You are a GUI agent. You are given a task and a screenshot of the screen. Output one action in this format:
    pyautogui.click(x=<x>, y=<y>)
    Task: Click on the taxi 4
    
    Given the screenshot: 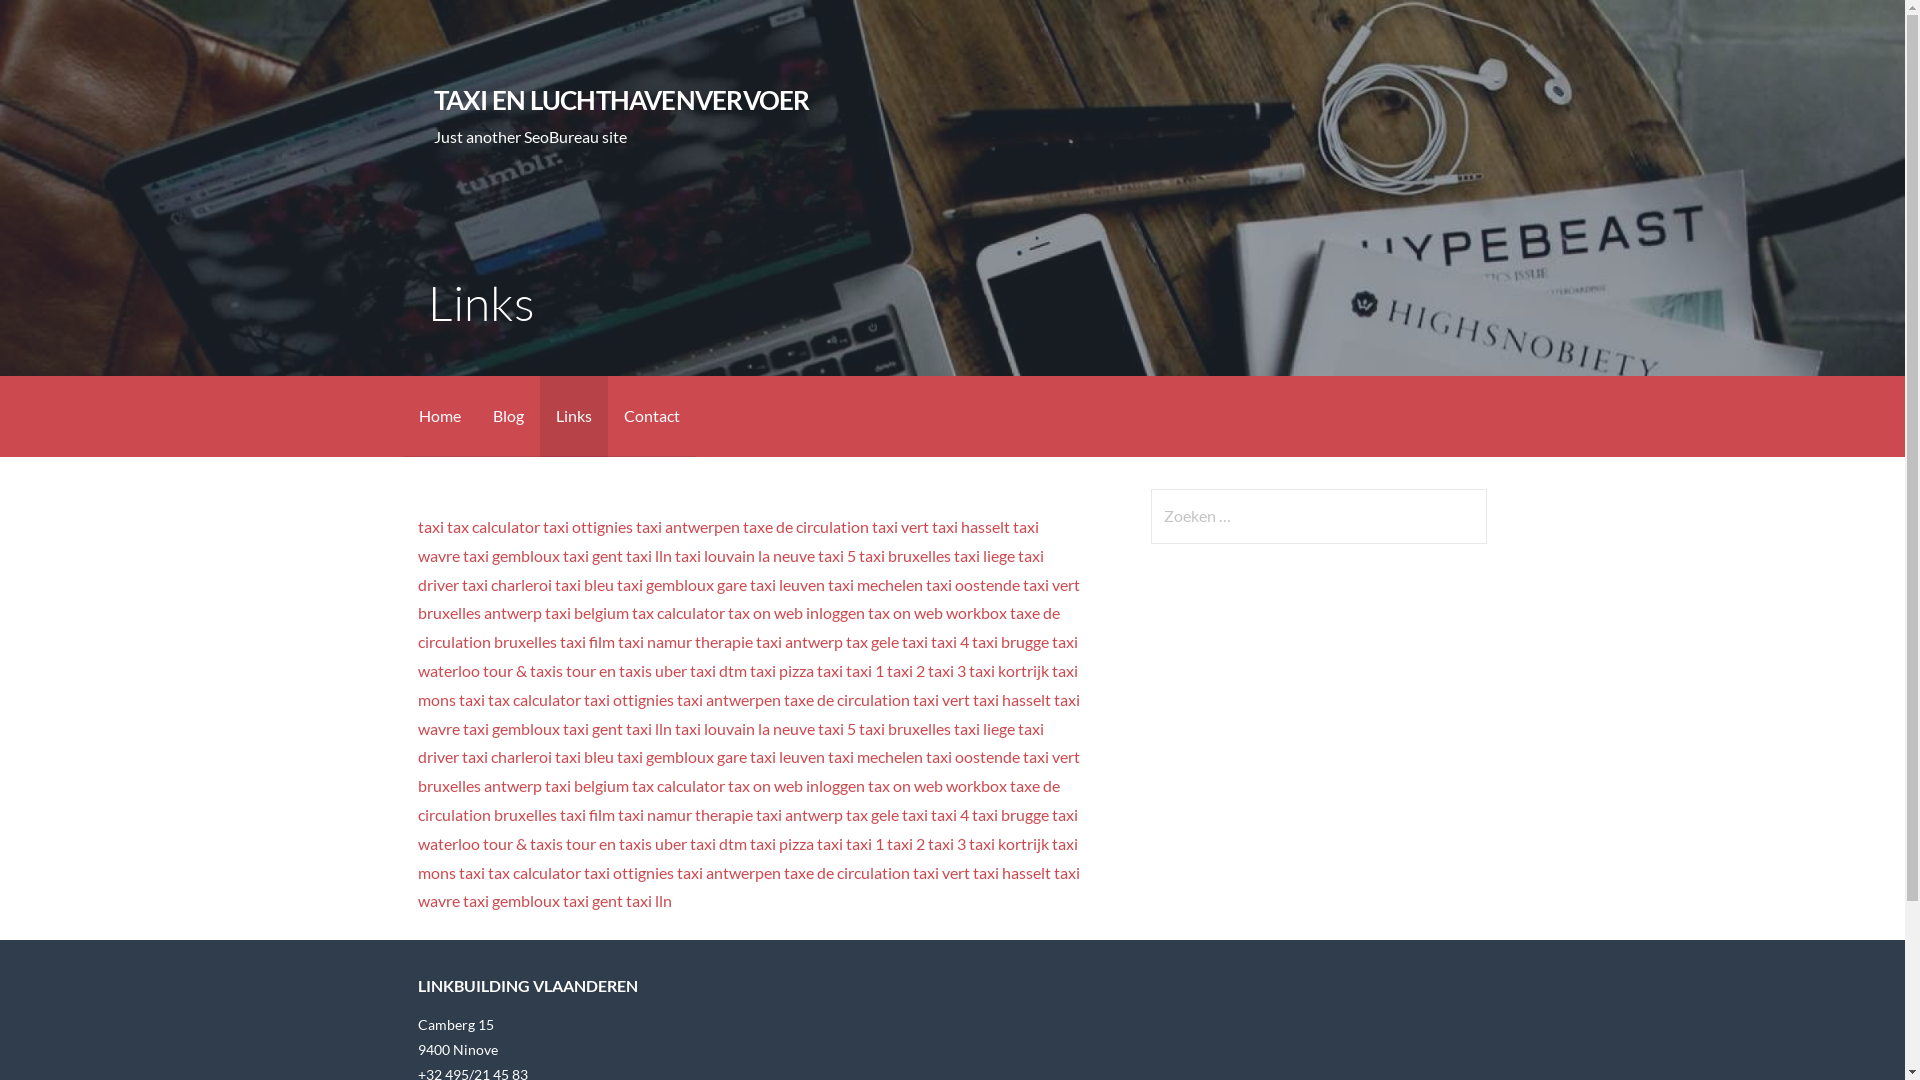 What is the action you would take?
    pyautogui.click(x=950, y=814)
    